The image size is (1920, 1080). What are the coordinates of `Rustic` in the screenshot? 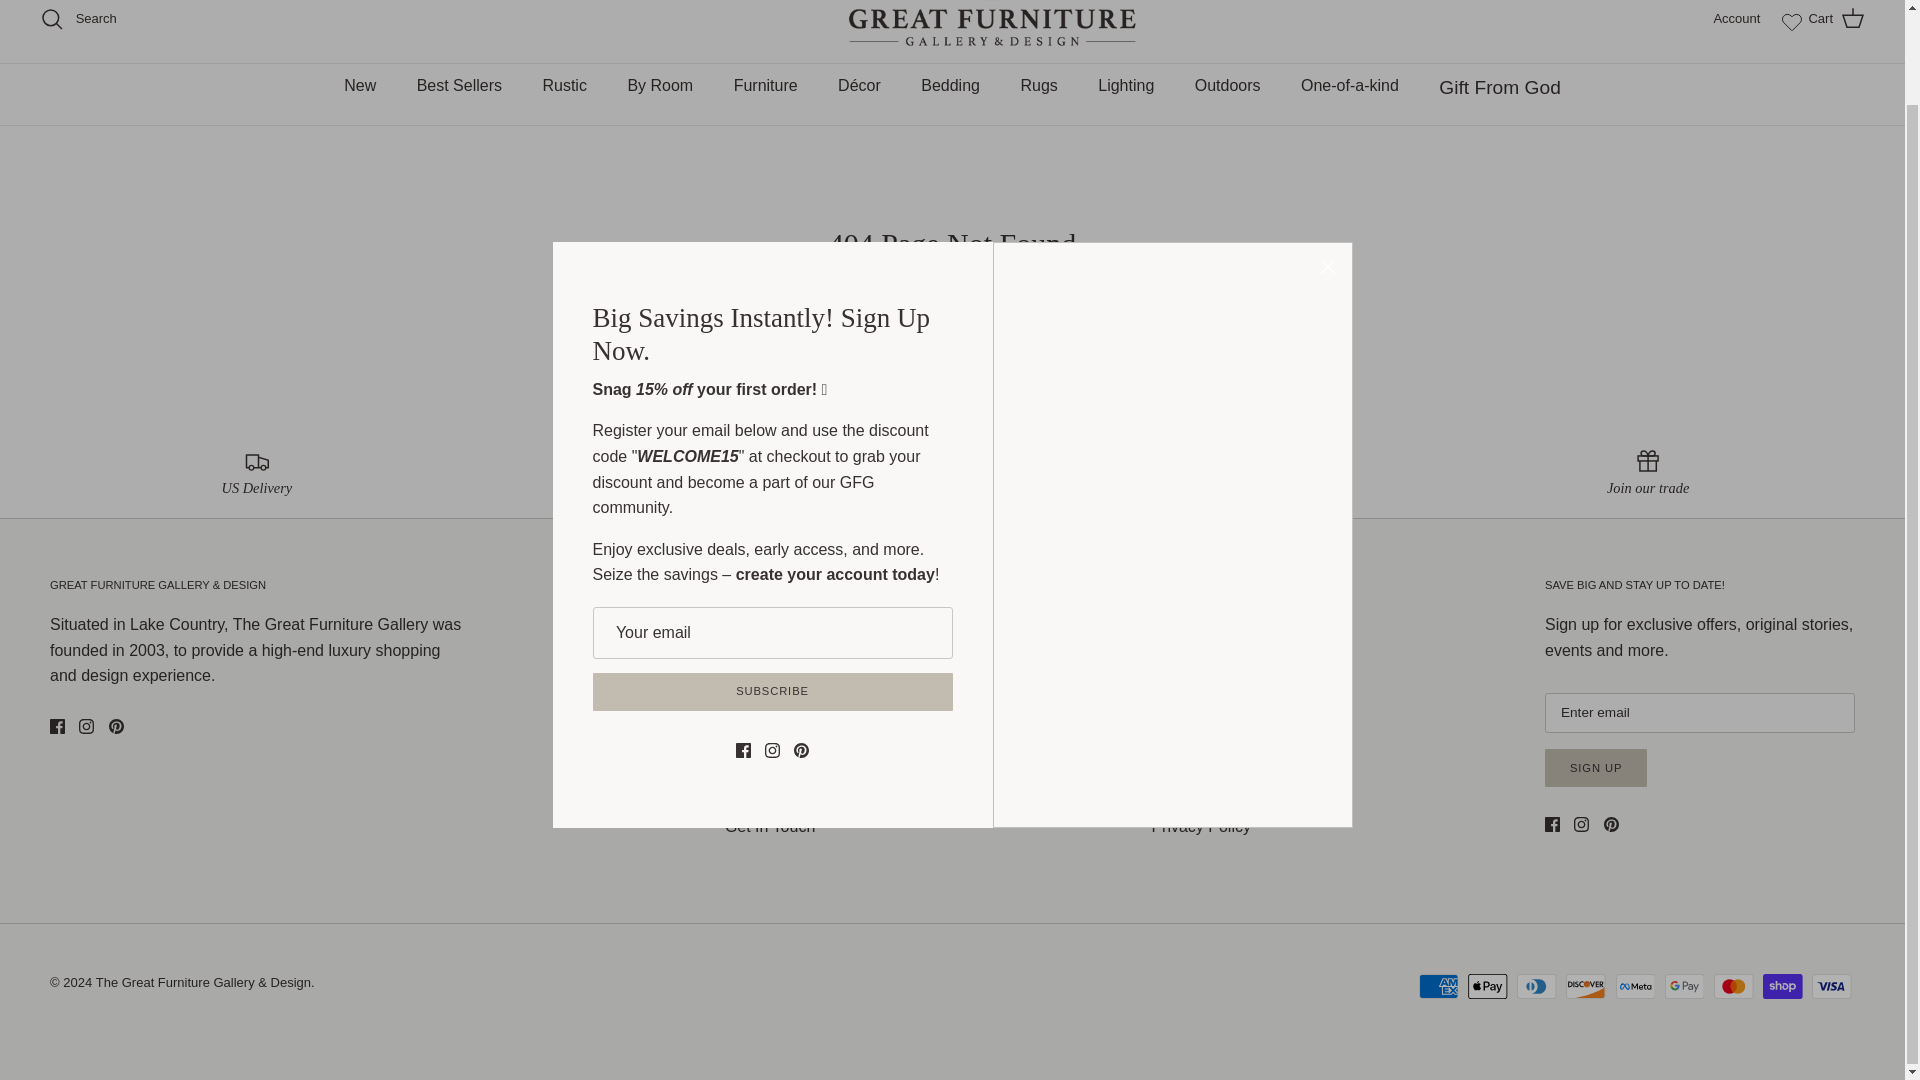 It's located at (564, 86).